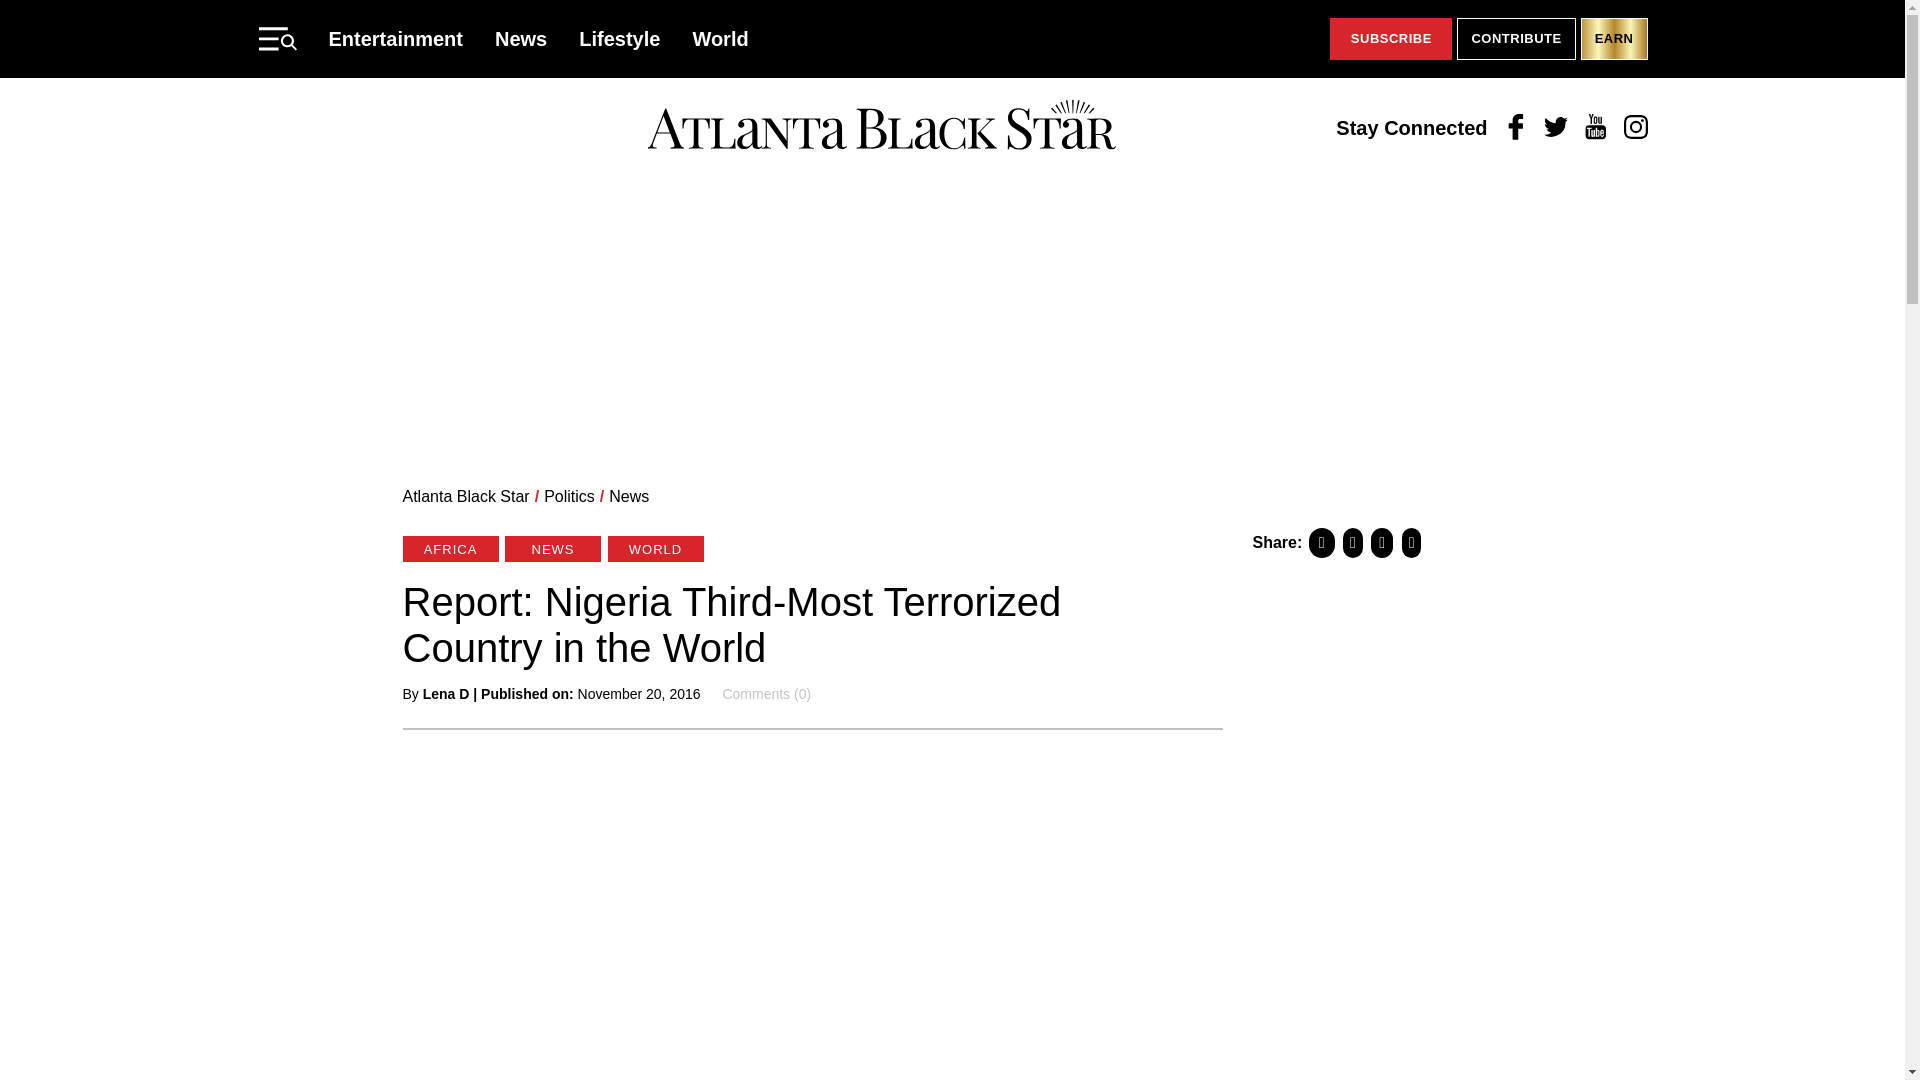 The image size is (1920, 1080). Describe the element at coordinates (620, 38) in the screenshot. I see `Lifestyle` at that location.